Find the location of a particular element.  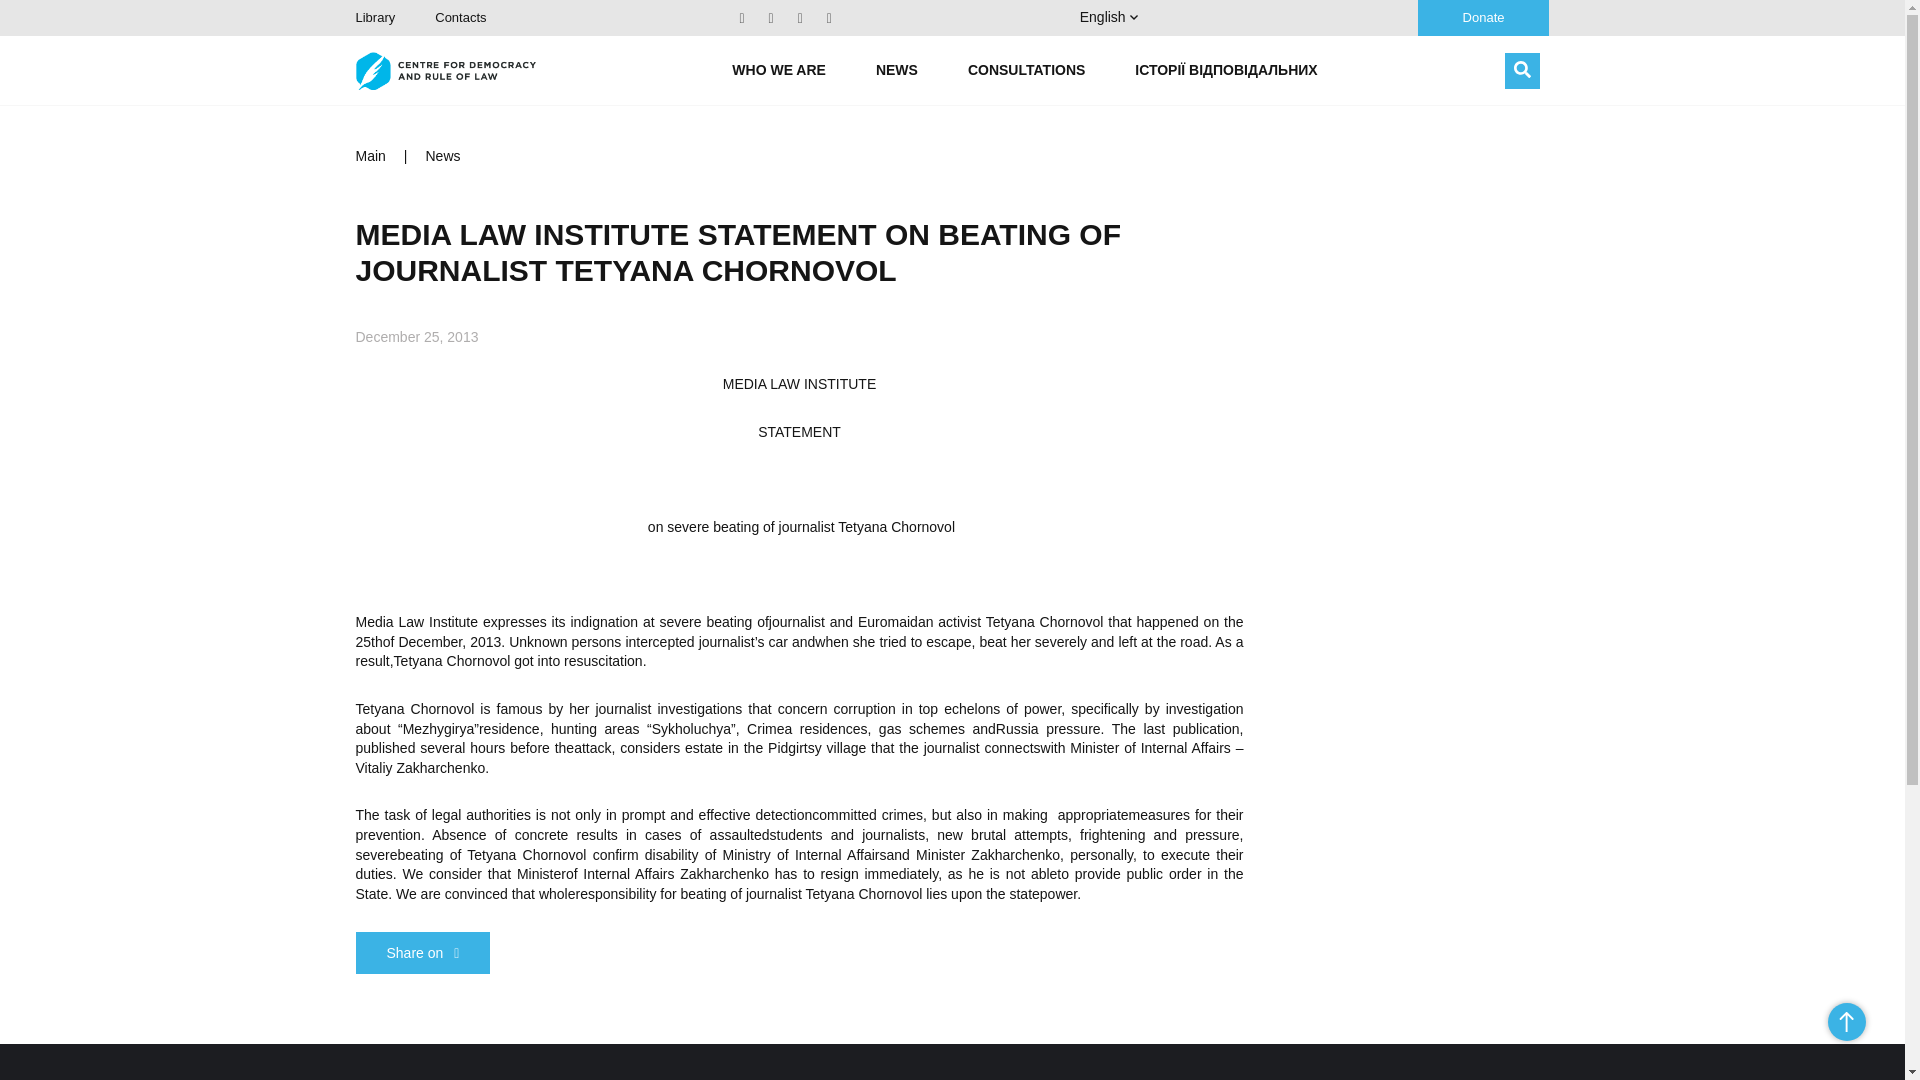

Main is located at coordinates (370, 156).